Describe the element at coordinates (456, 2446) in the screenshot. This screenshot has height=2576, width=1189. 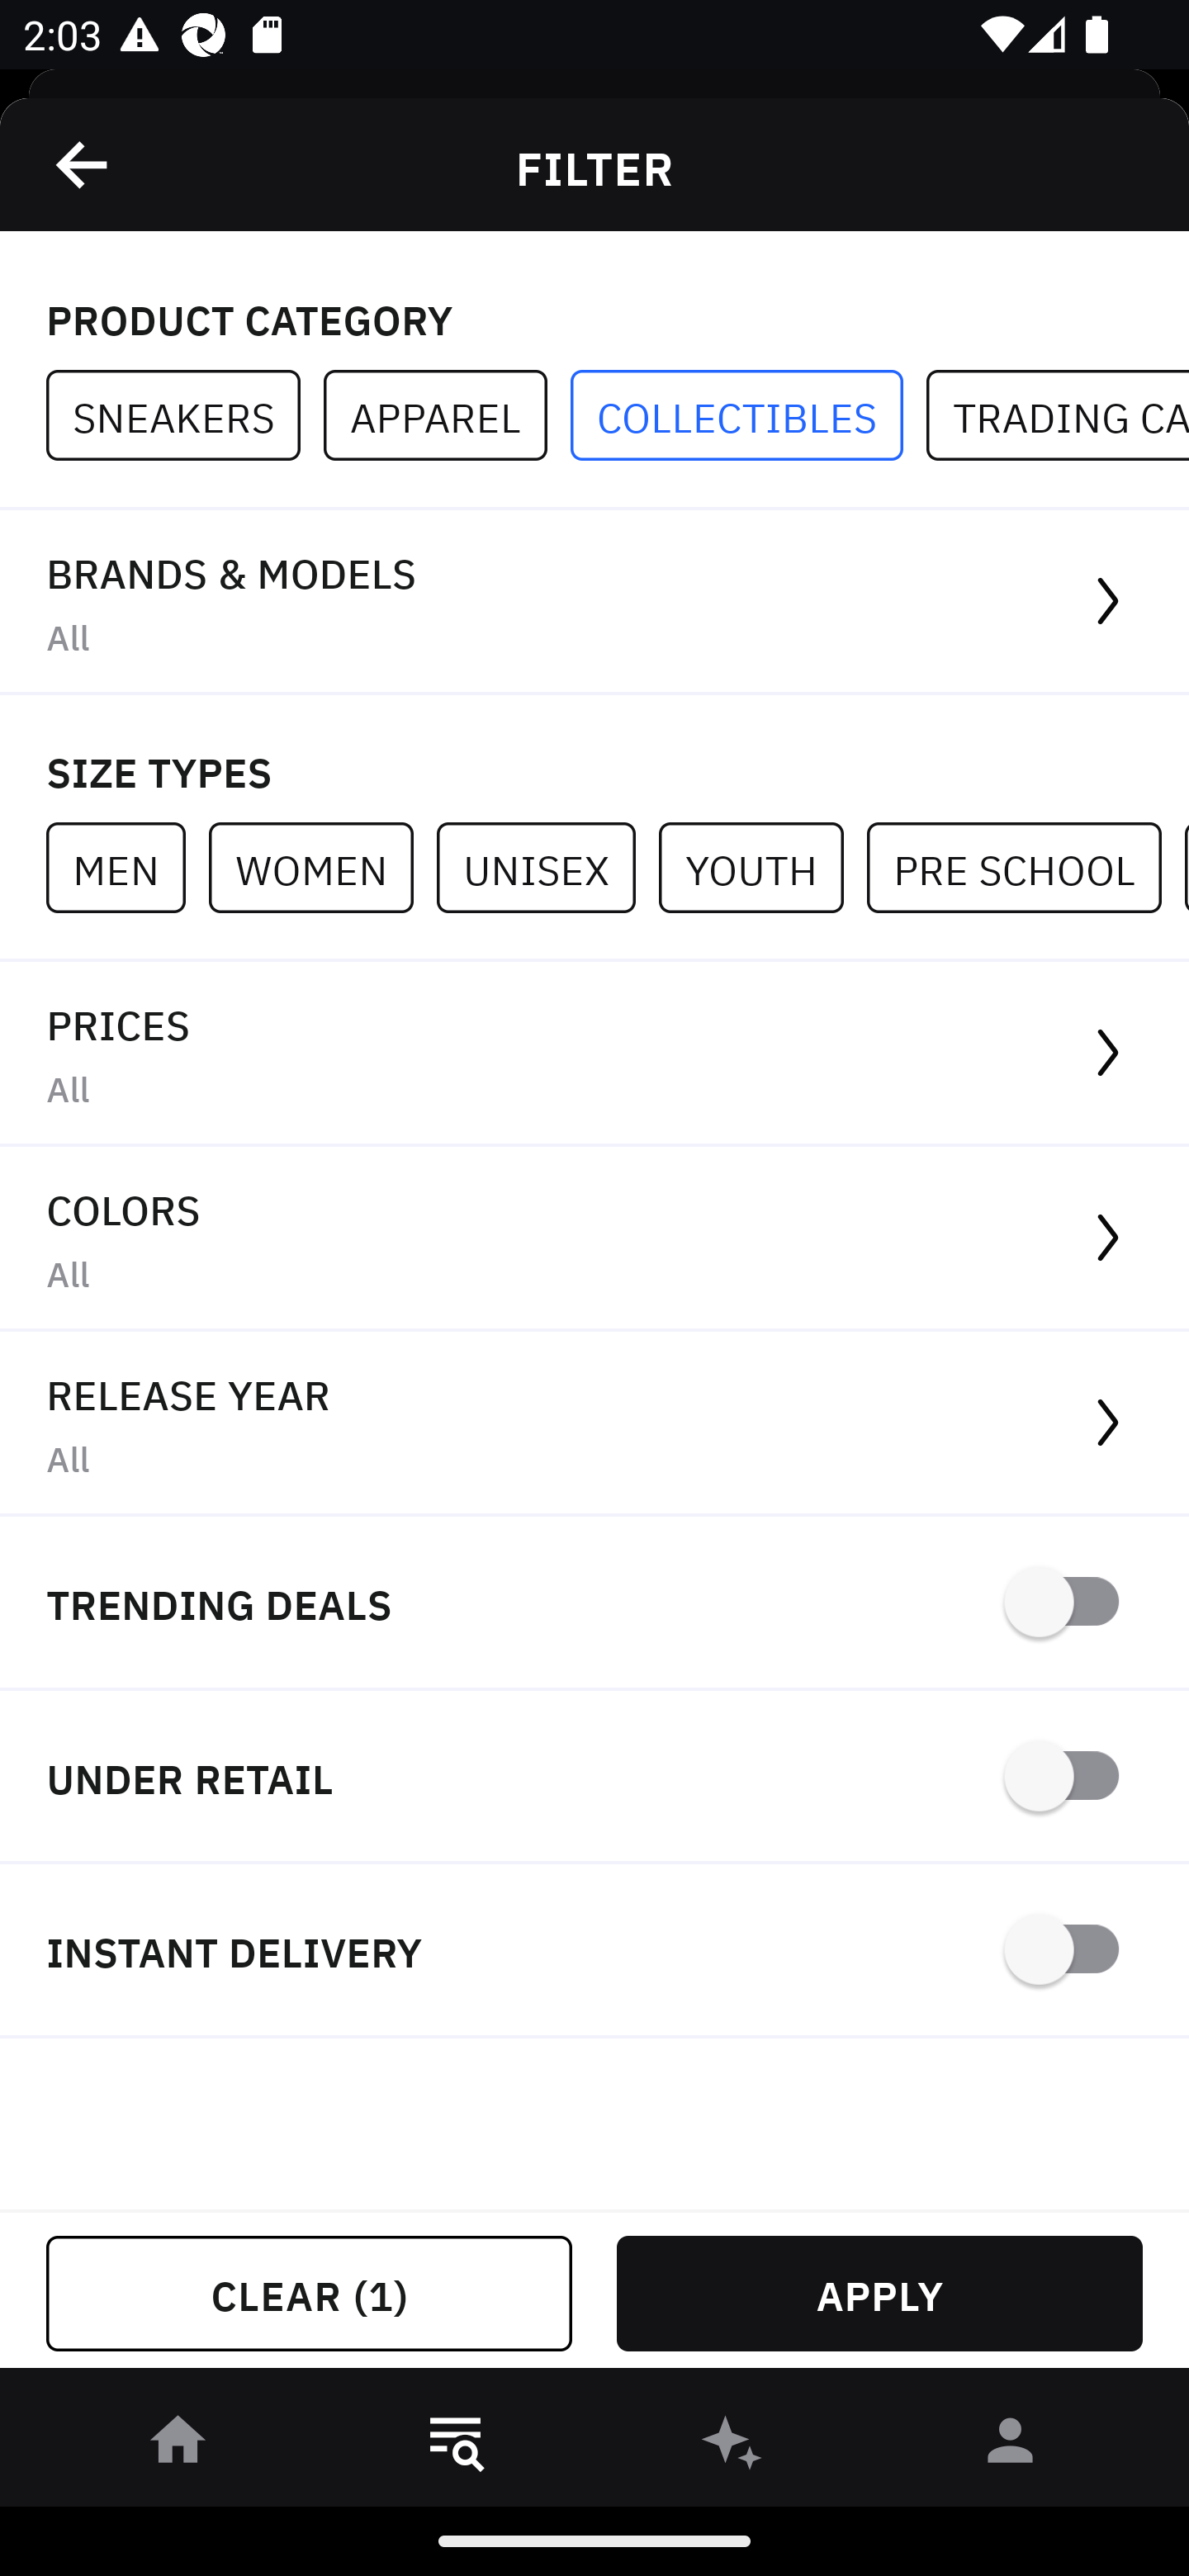
I see `󱎸` at that location.